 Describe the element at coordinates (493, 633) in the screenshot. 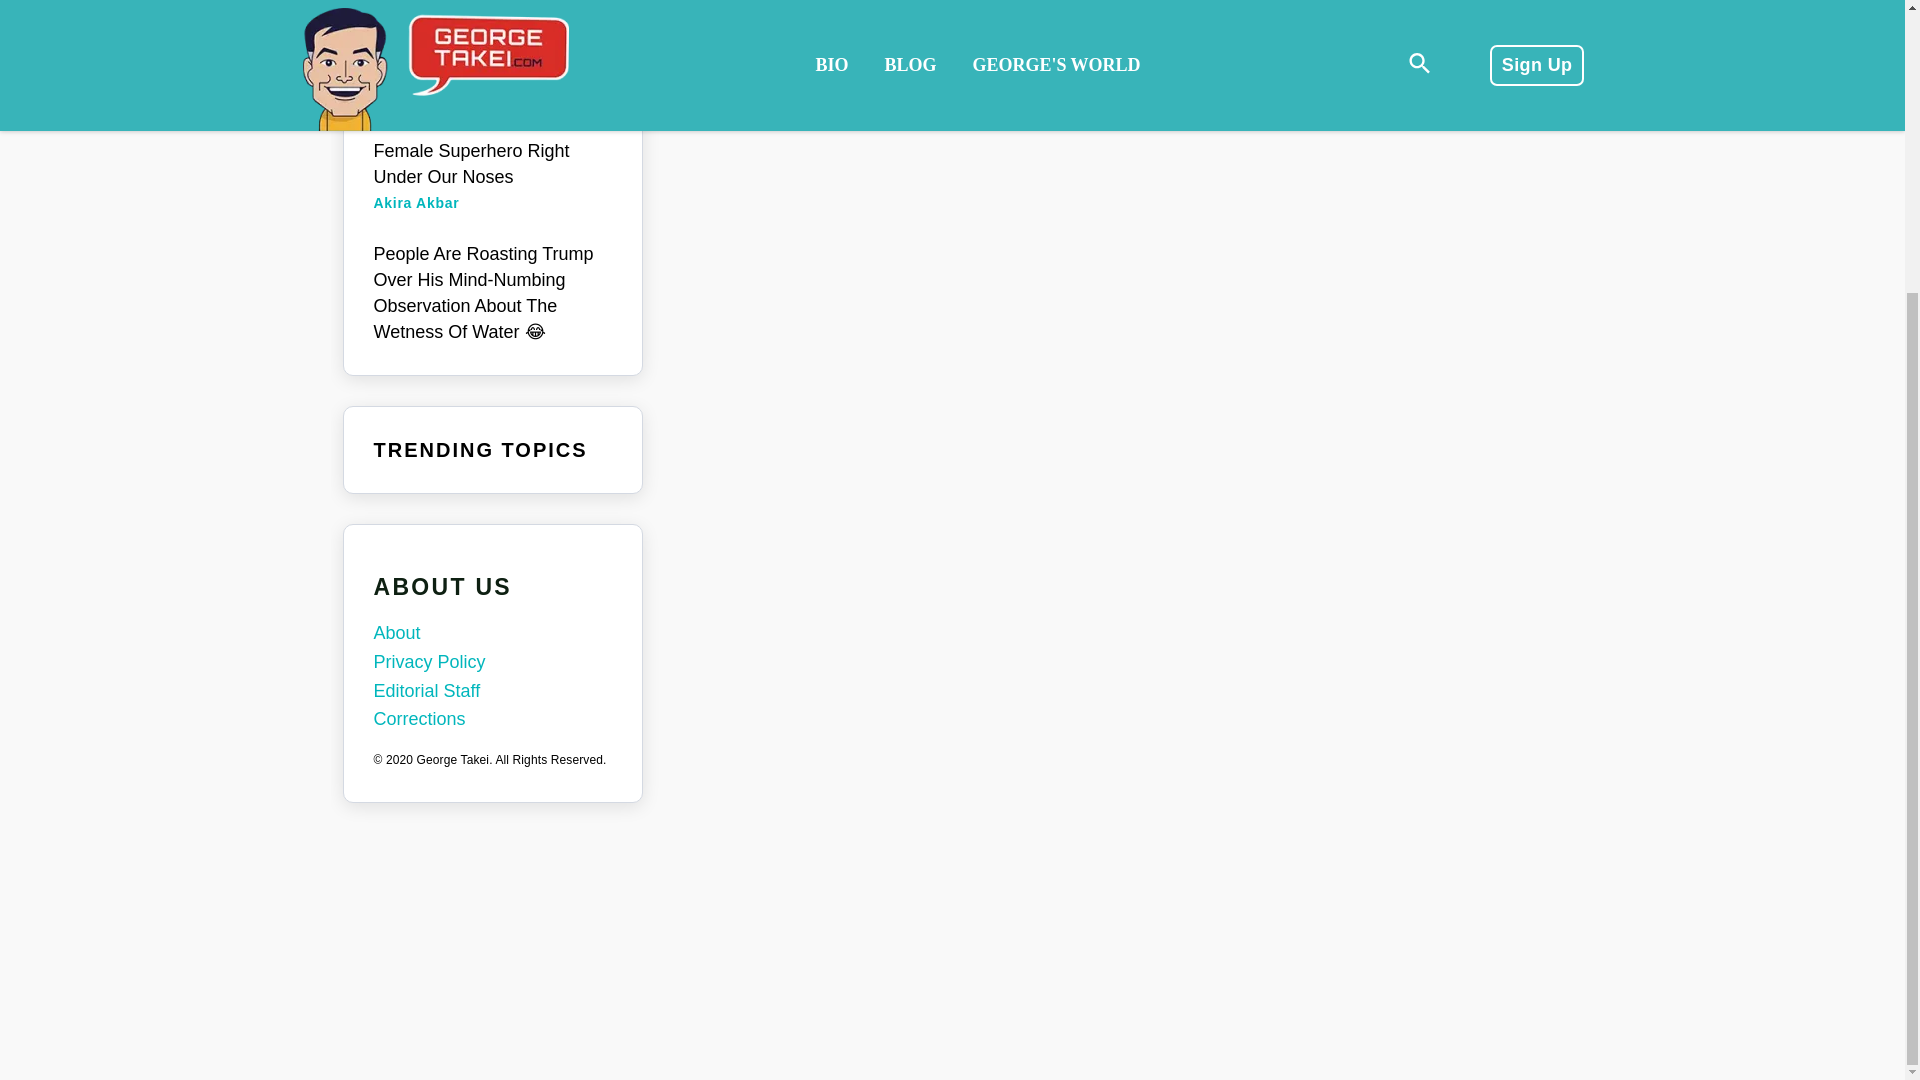

I see `About` at that location.